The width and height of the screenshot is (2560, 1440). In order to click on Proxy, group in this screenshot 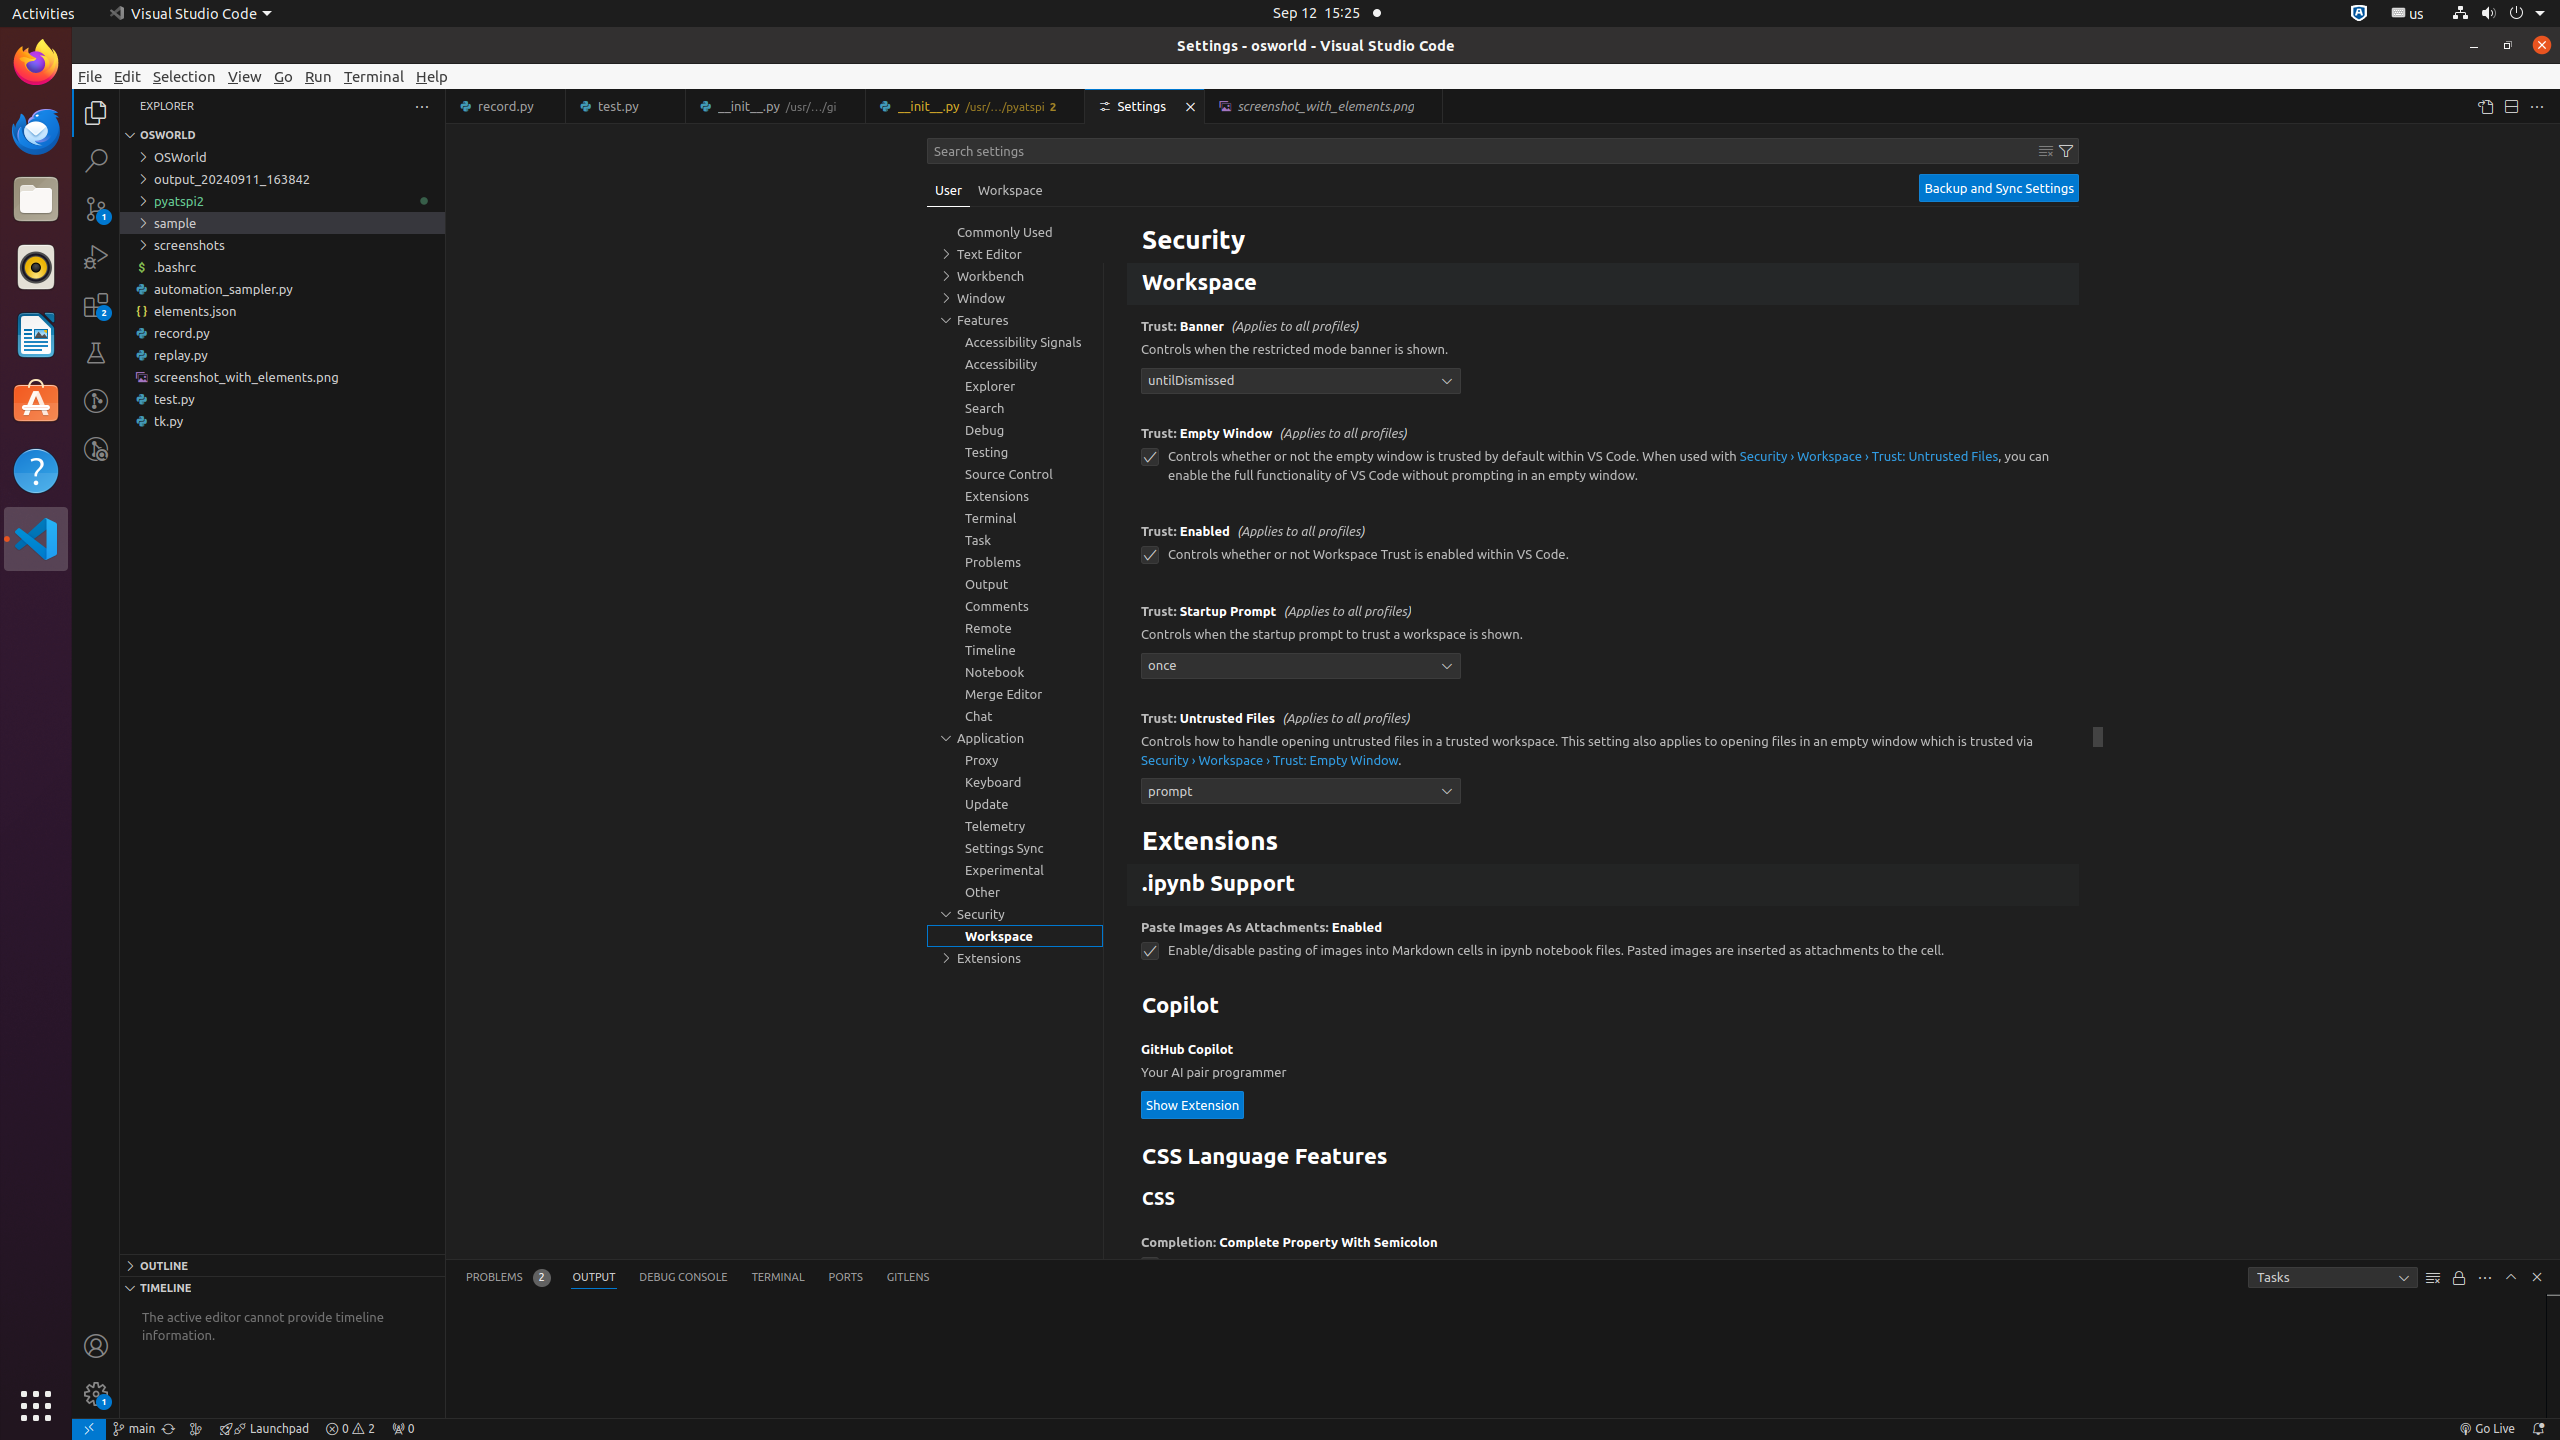, I will do `click(1015, 760)`.